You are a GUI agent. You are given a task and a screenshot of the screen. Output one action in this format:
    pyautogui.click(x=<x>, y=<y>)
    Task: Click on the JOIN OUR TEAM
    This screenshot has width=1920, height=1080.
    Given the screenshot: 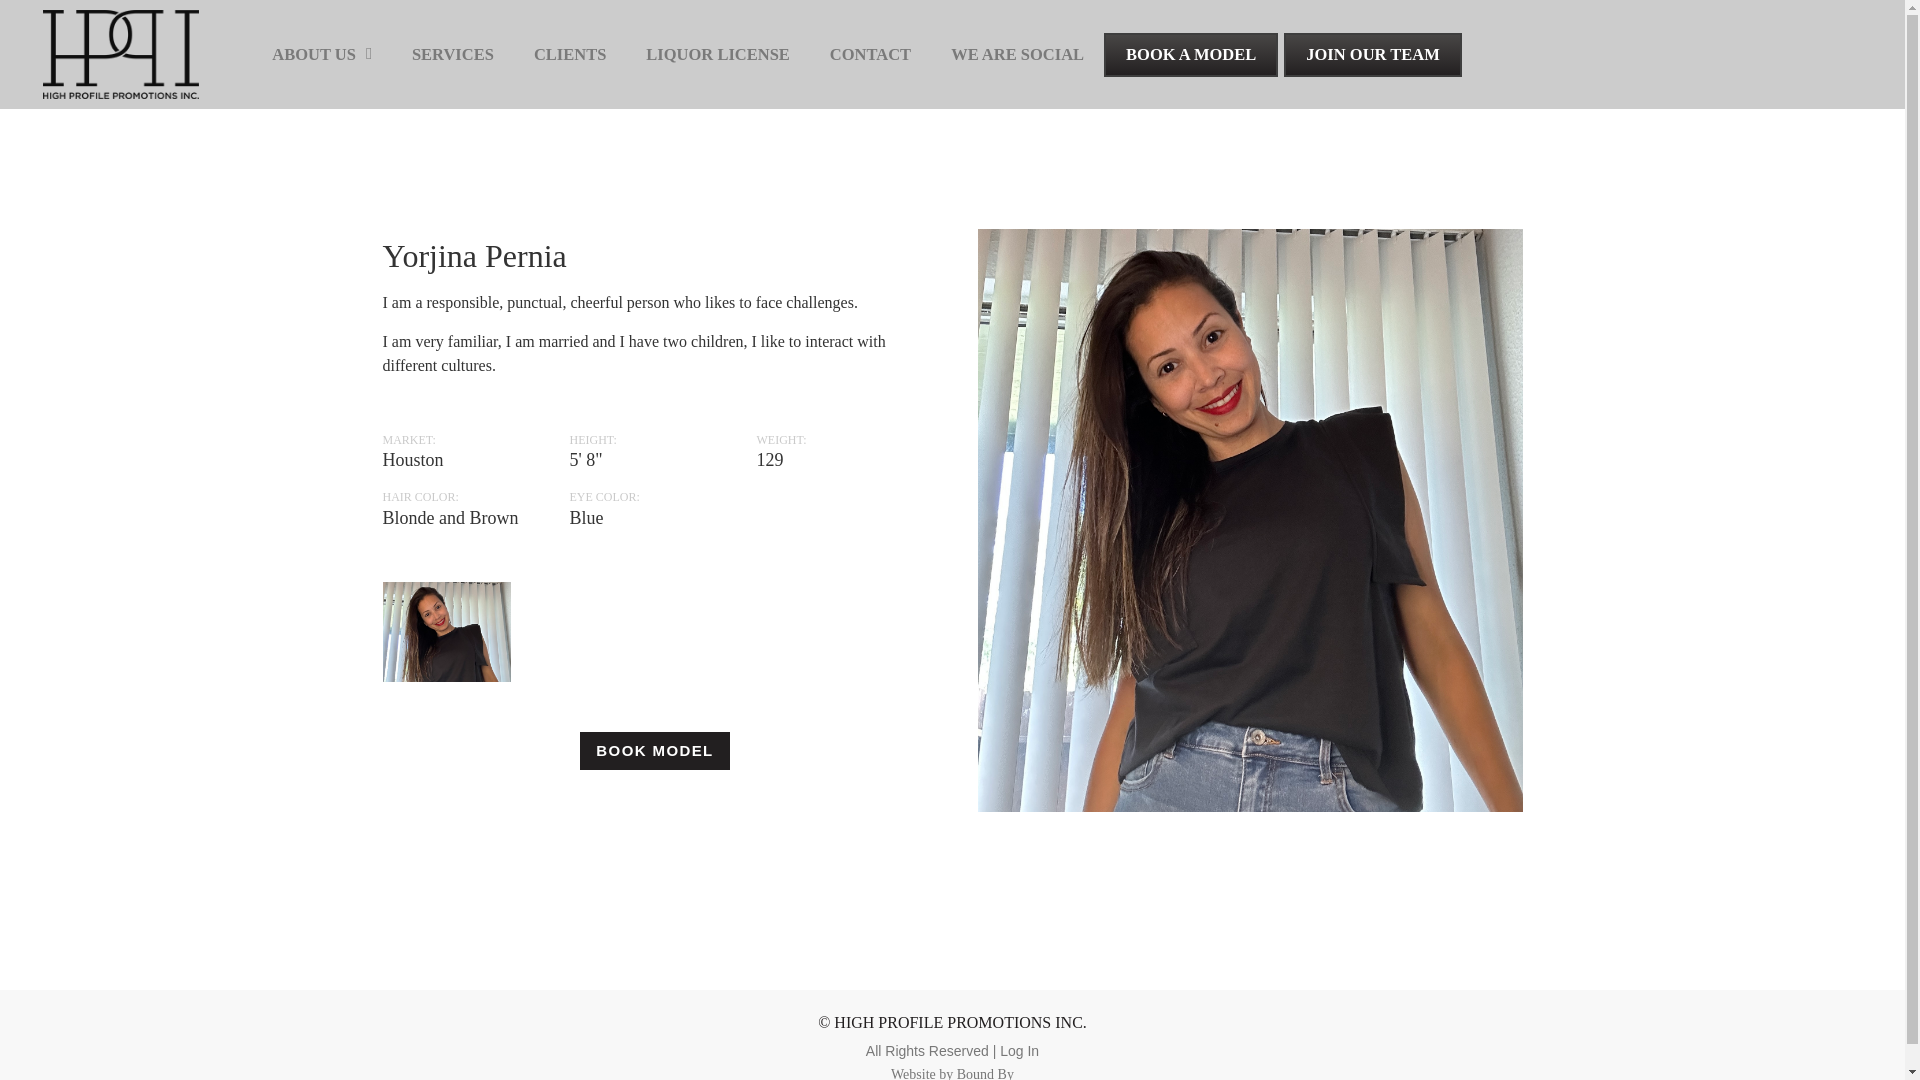 What is the action you would take?
    pyautogui.click(x=1372, y=54)
    